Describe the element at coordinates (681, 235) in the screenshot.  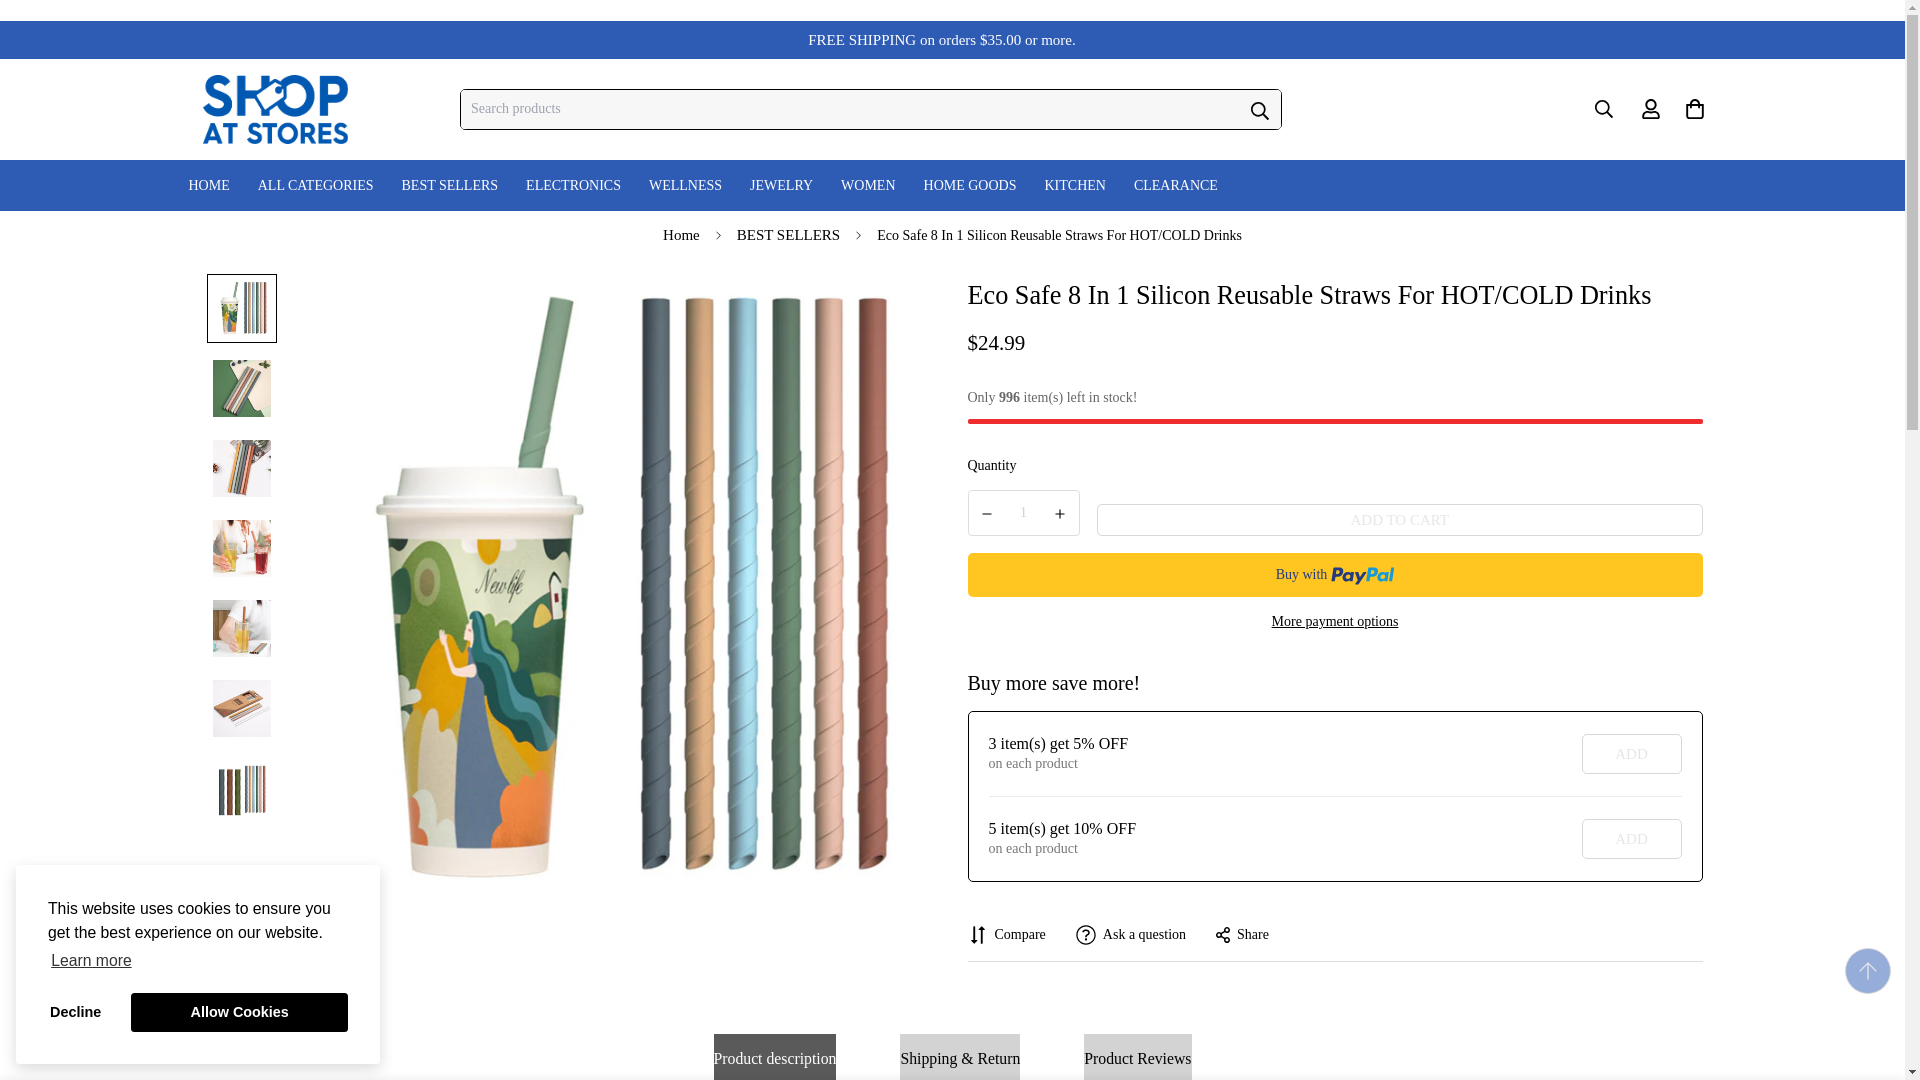
I see `Back to the home page` at that location.